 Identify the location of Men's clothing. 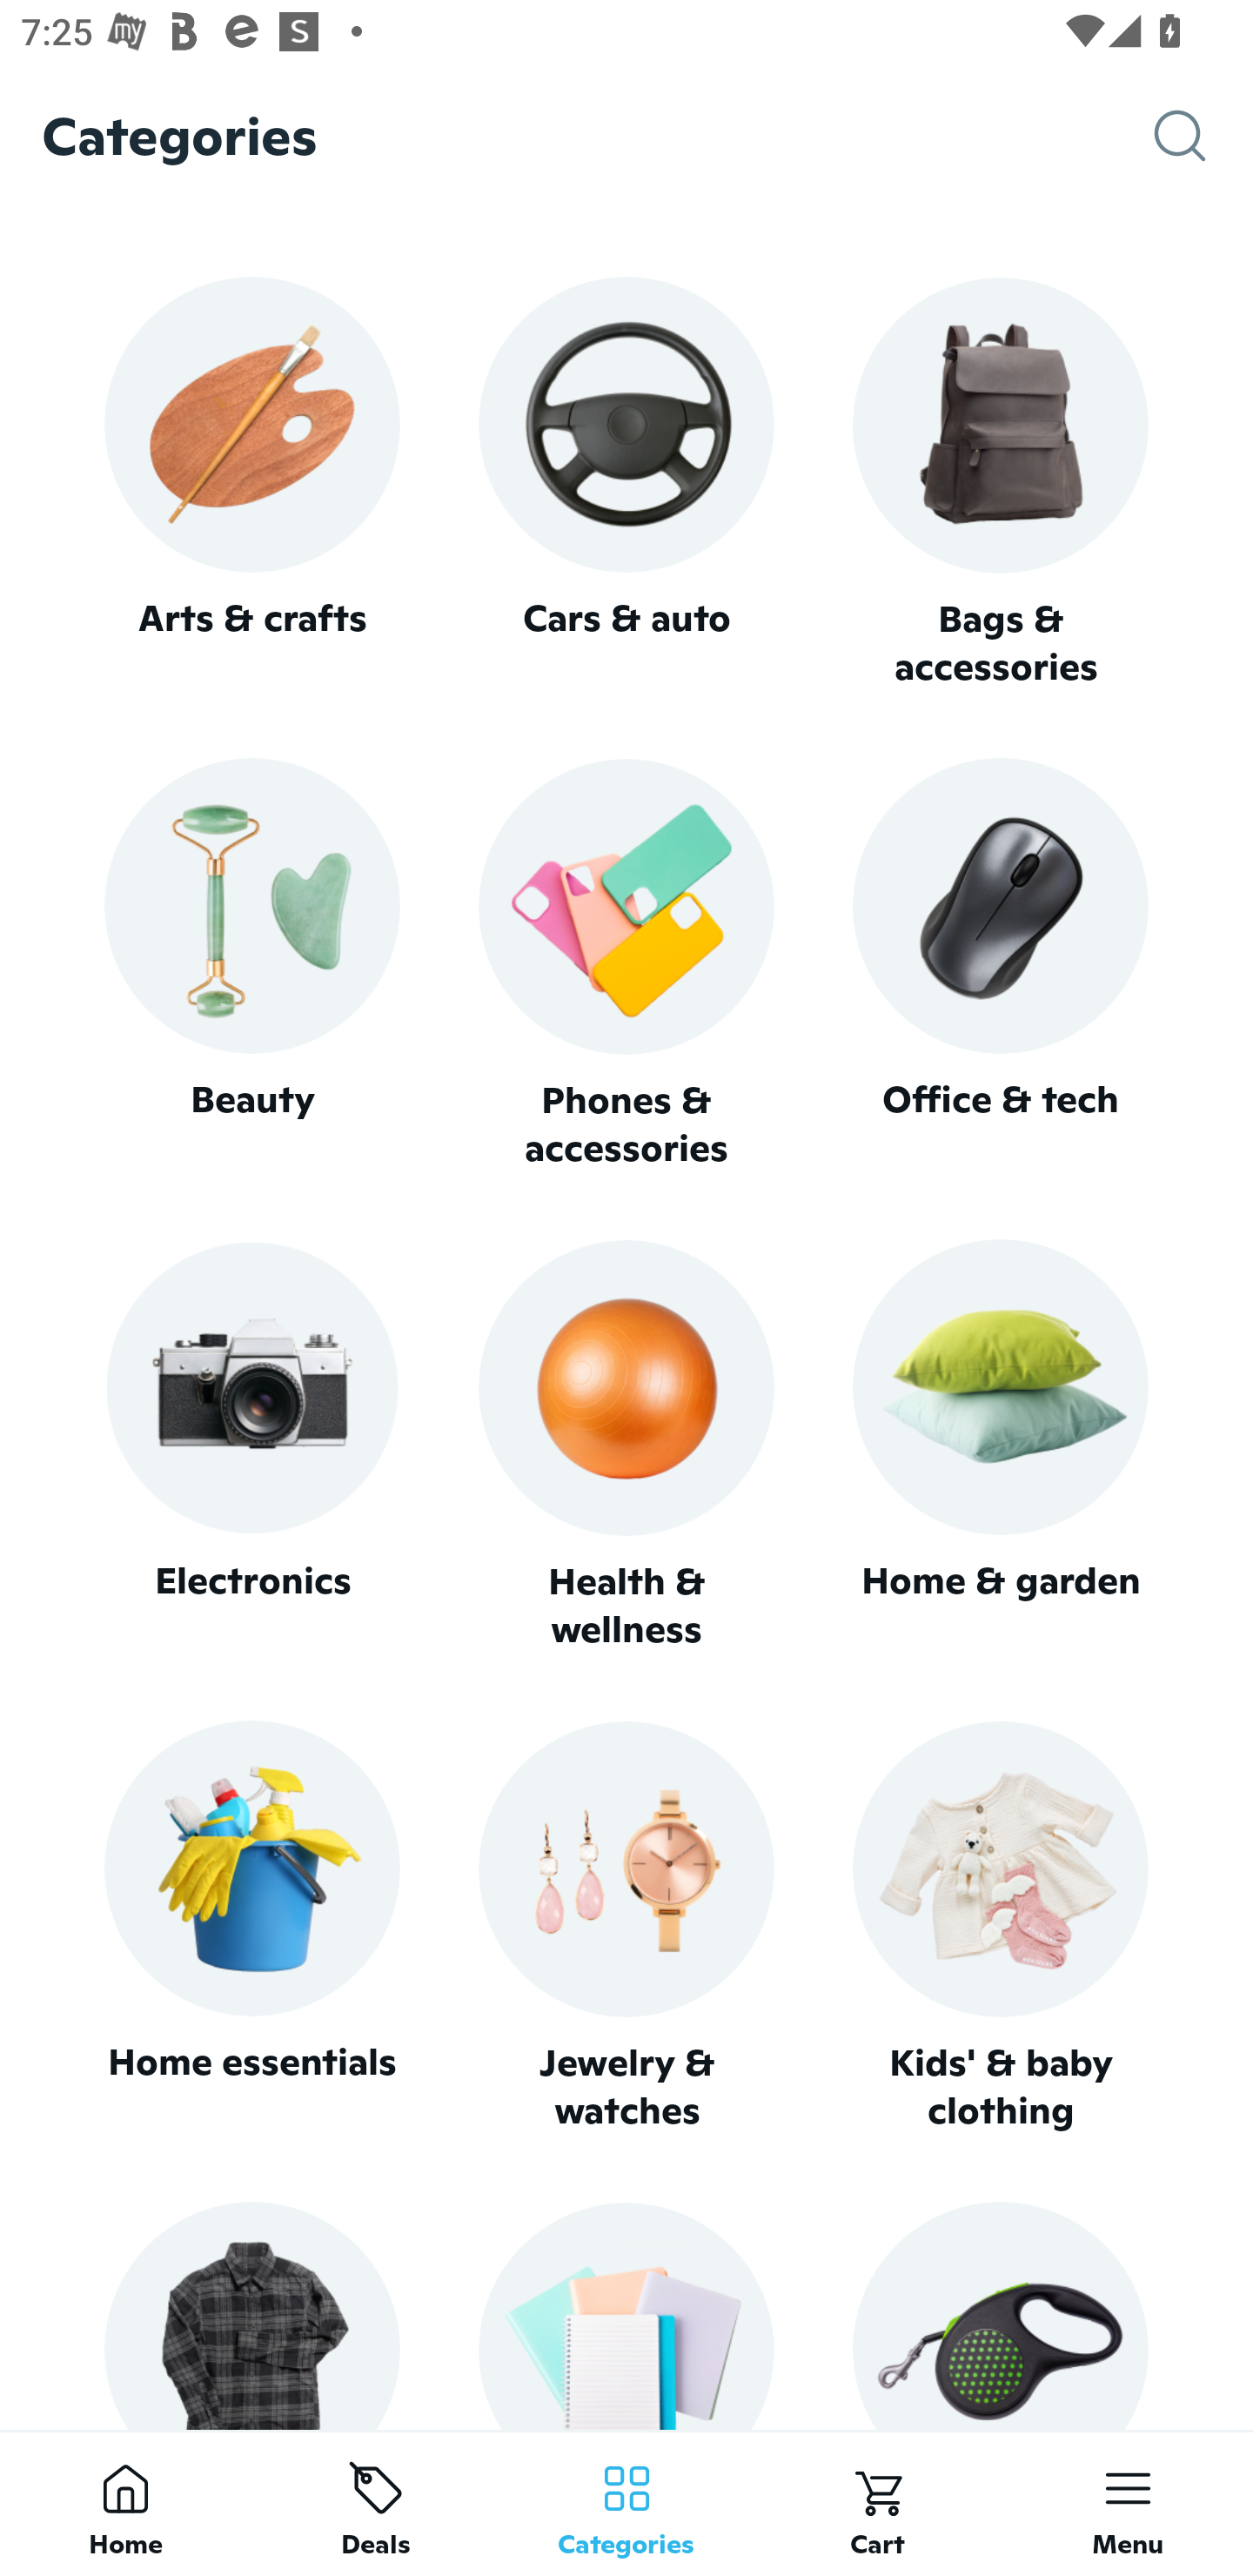
(251, 2315).